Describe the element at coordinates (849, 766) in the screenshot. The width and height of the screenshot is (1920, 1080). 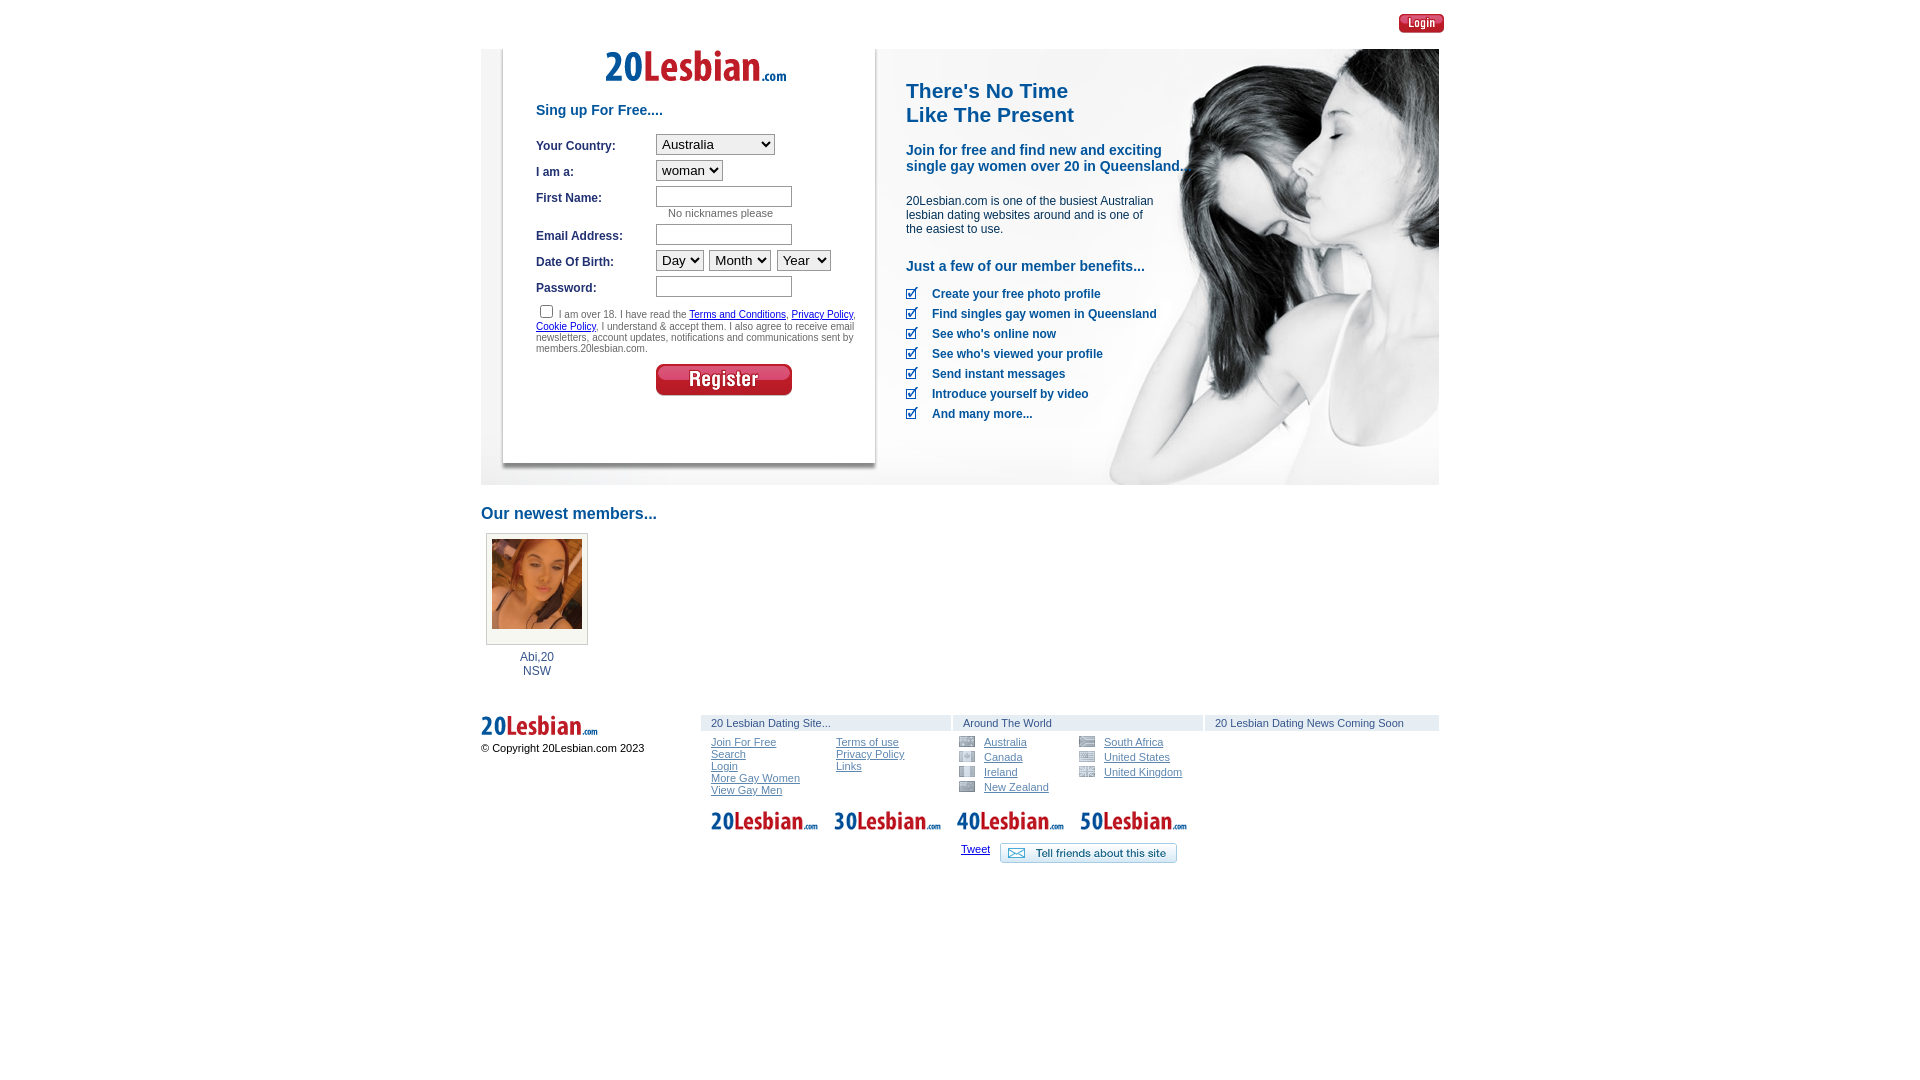
I see `Links` at that location.